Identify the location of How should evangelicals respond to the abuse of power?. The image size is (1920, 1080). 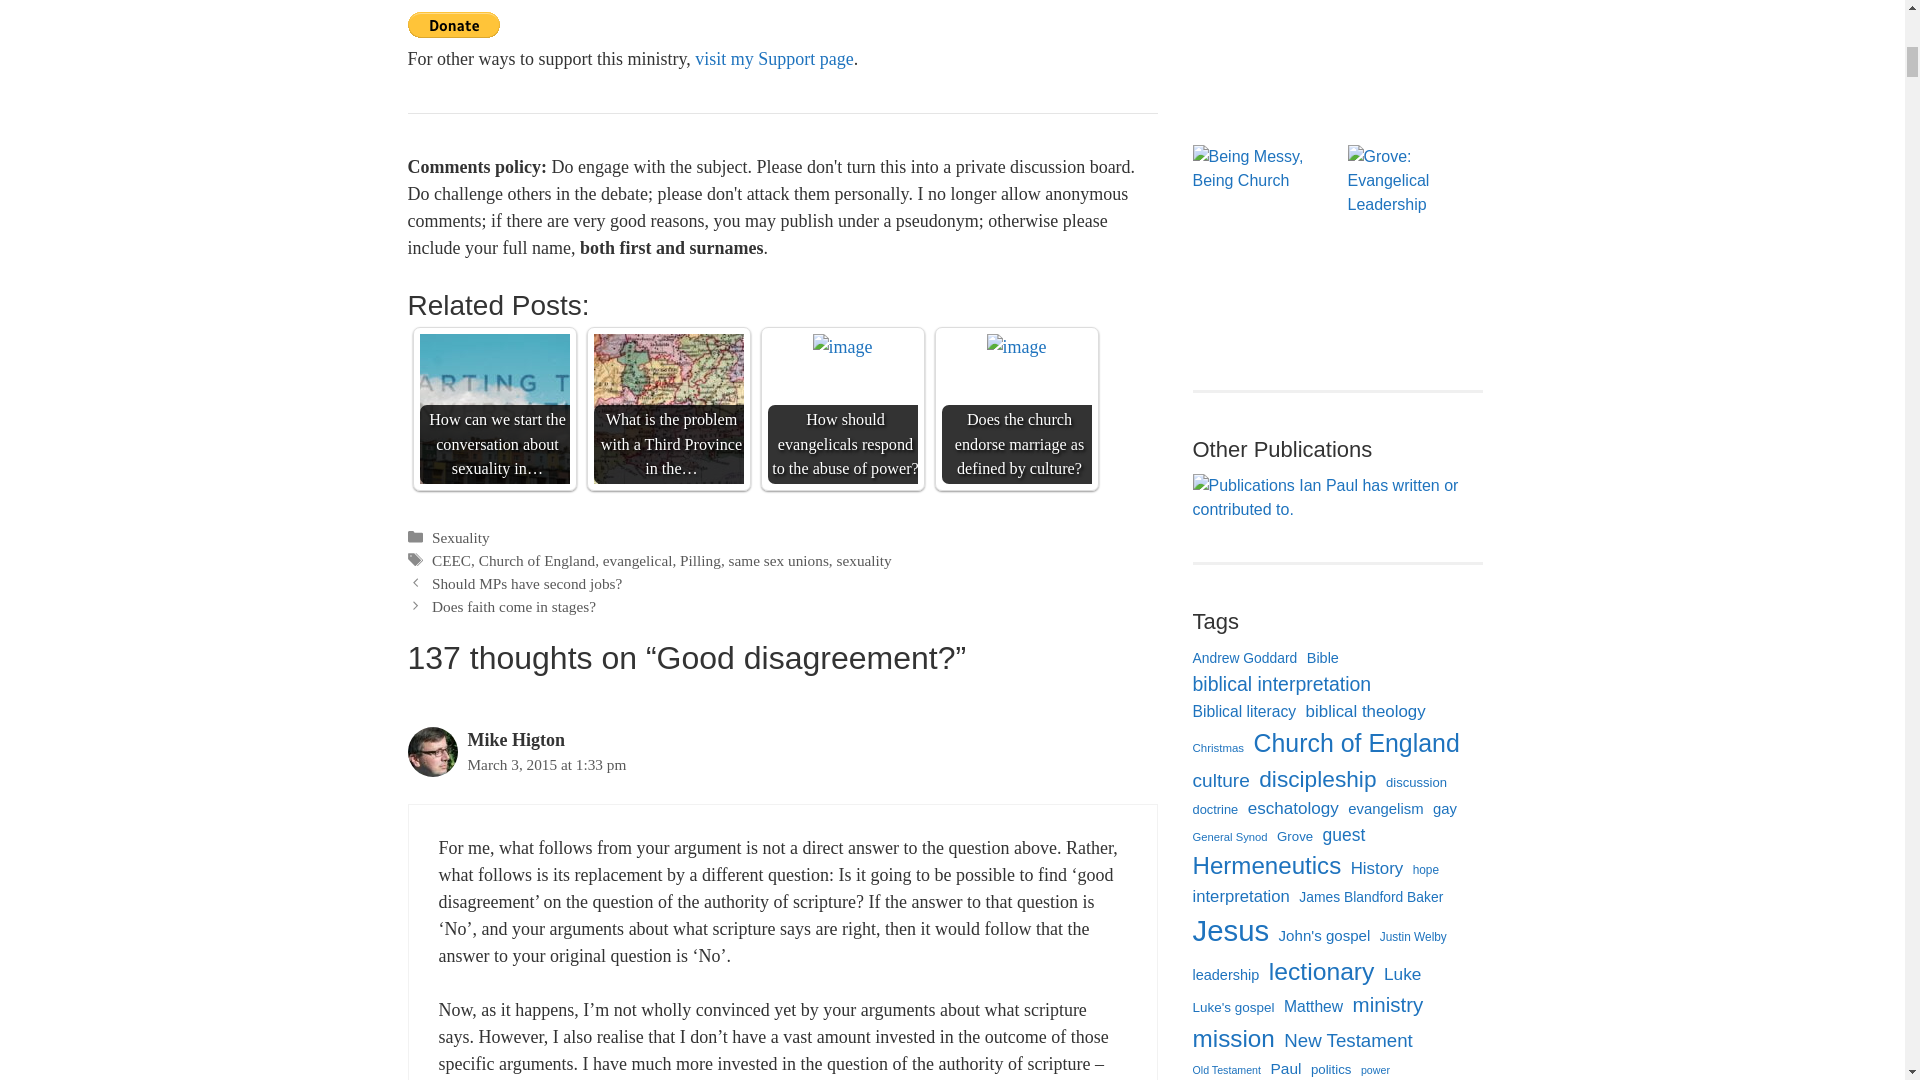
(842, 346).